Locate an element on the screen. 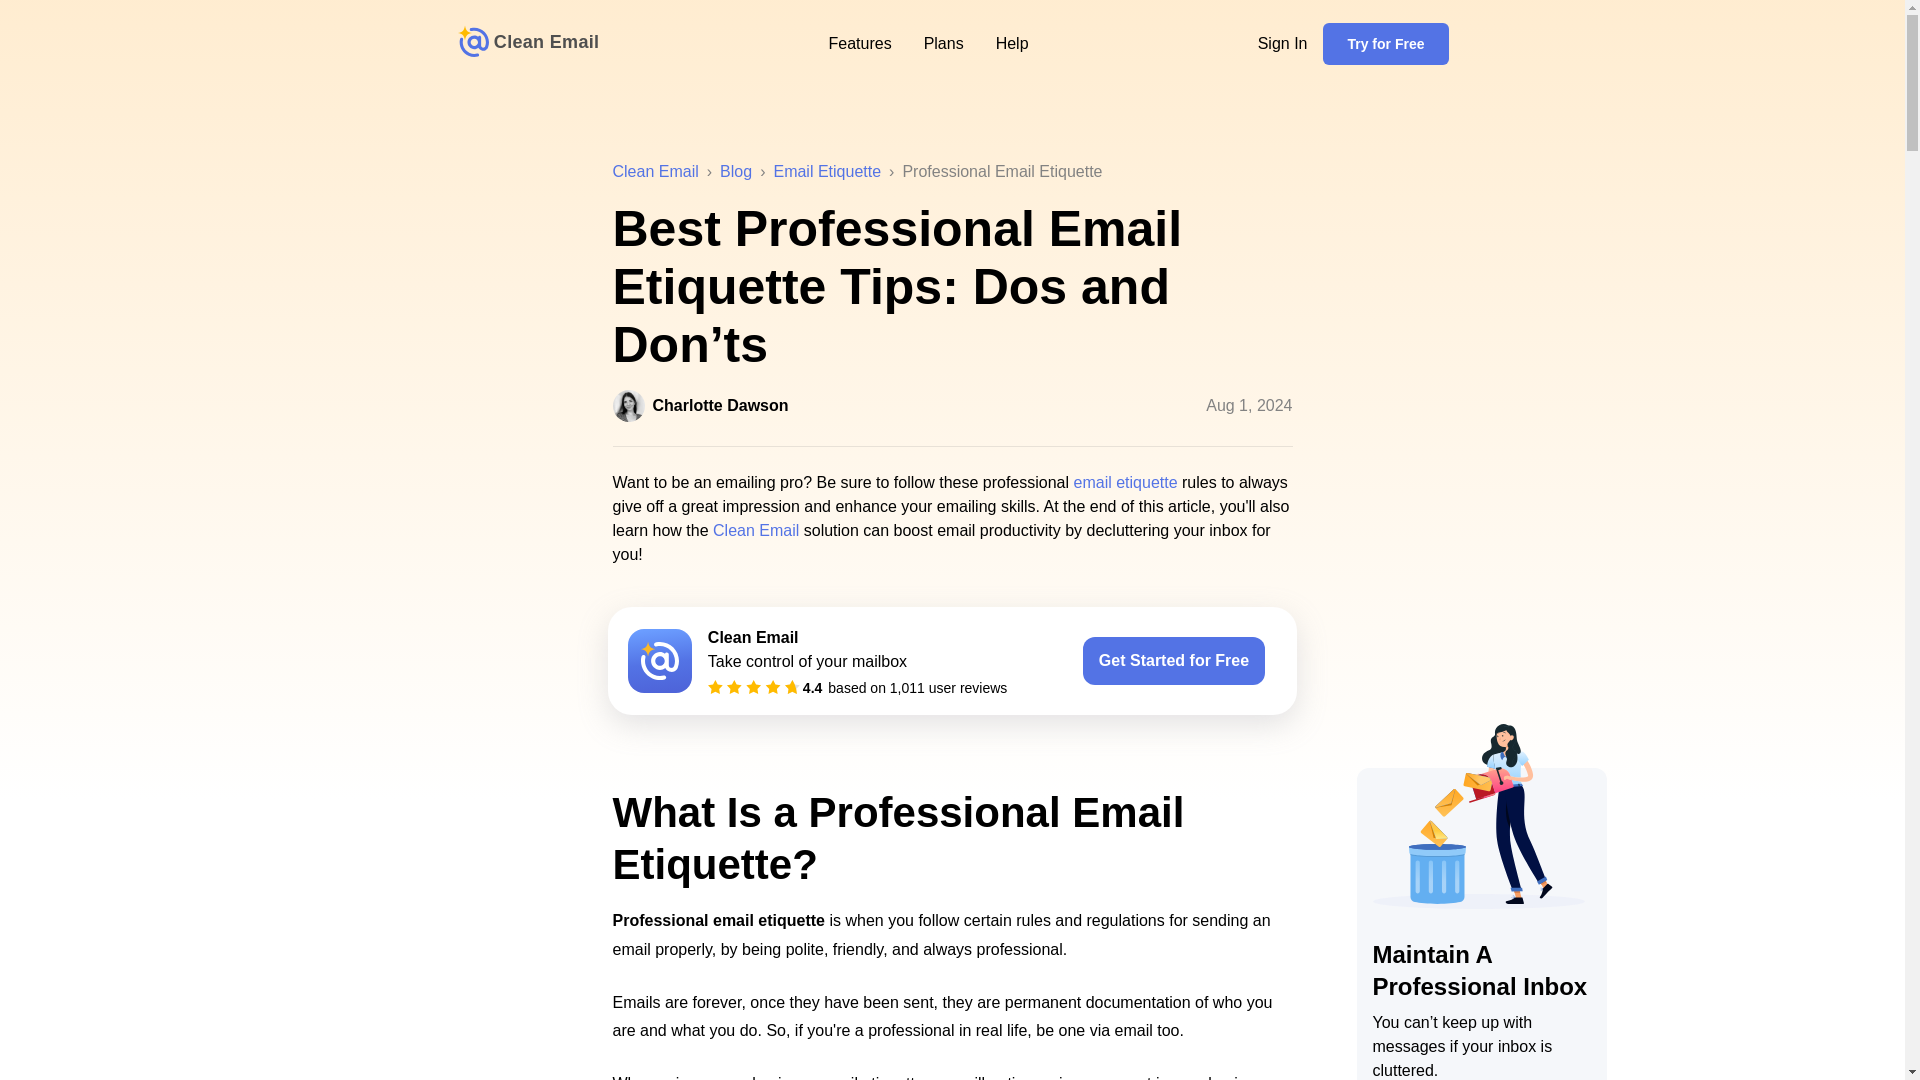  Home is located at coordinates (528, 43).